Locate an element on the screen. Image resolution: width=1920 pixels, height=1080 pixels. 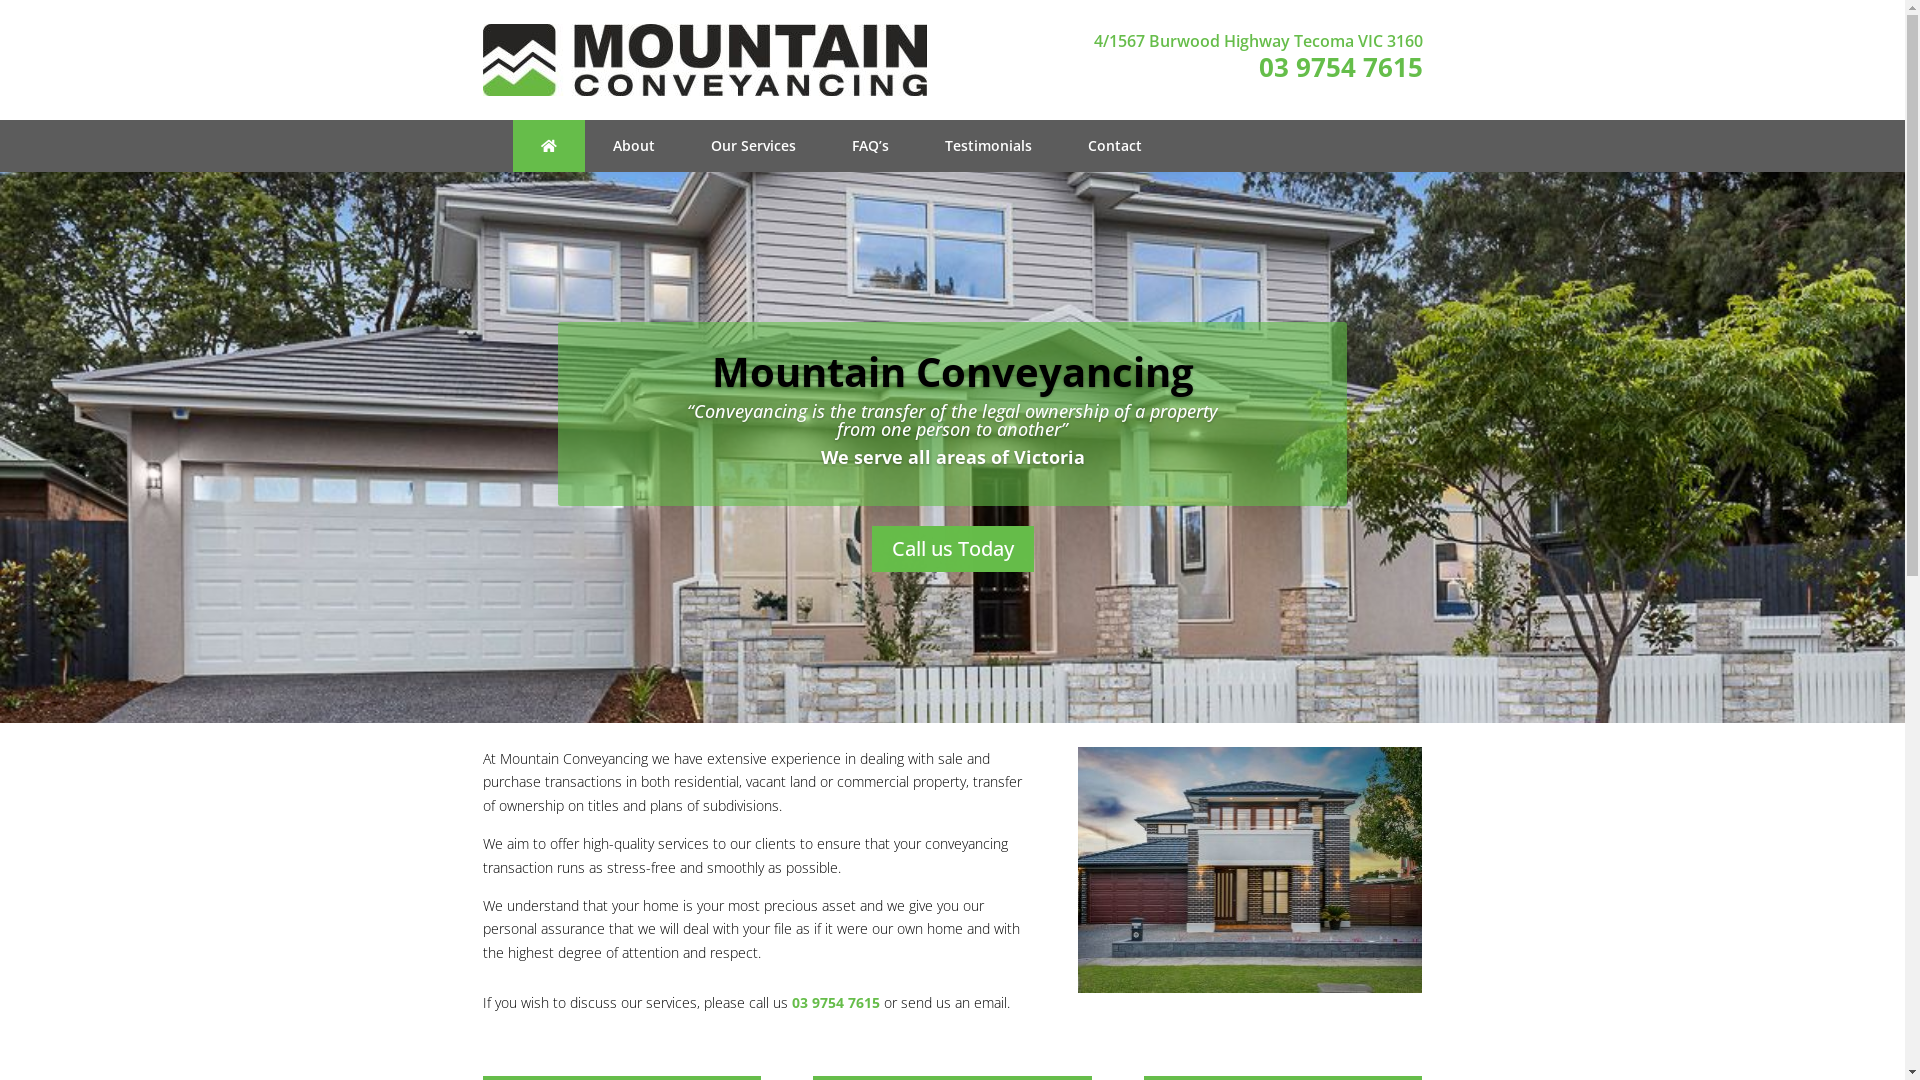
Testimonials is located at coordinates (988, 146).